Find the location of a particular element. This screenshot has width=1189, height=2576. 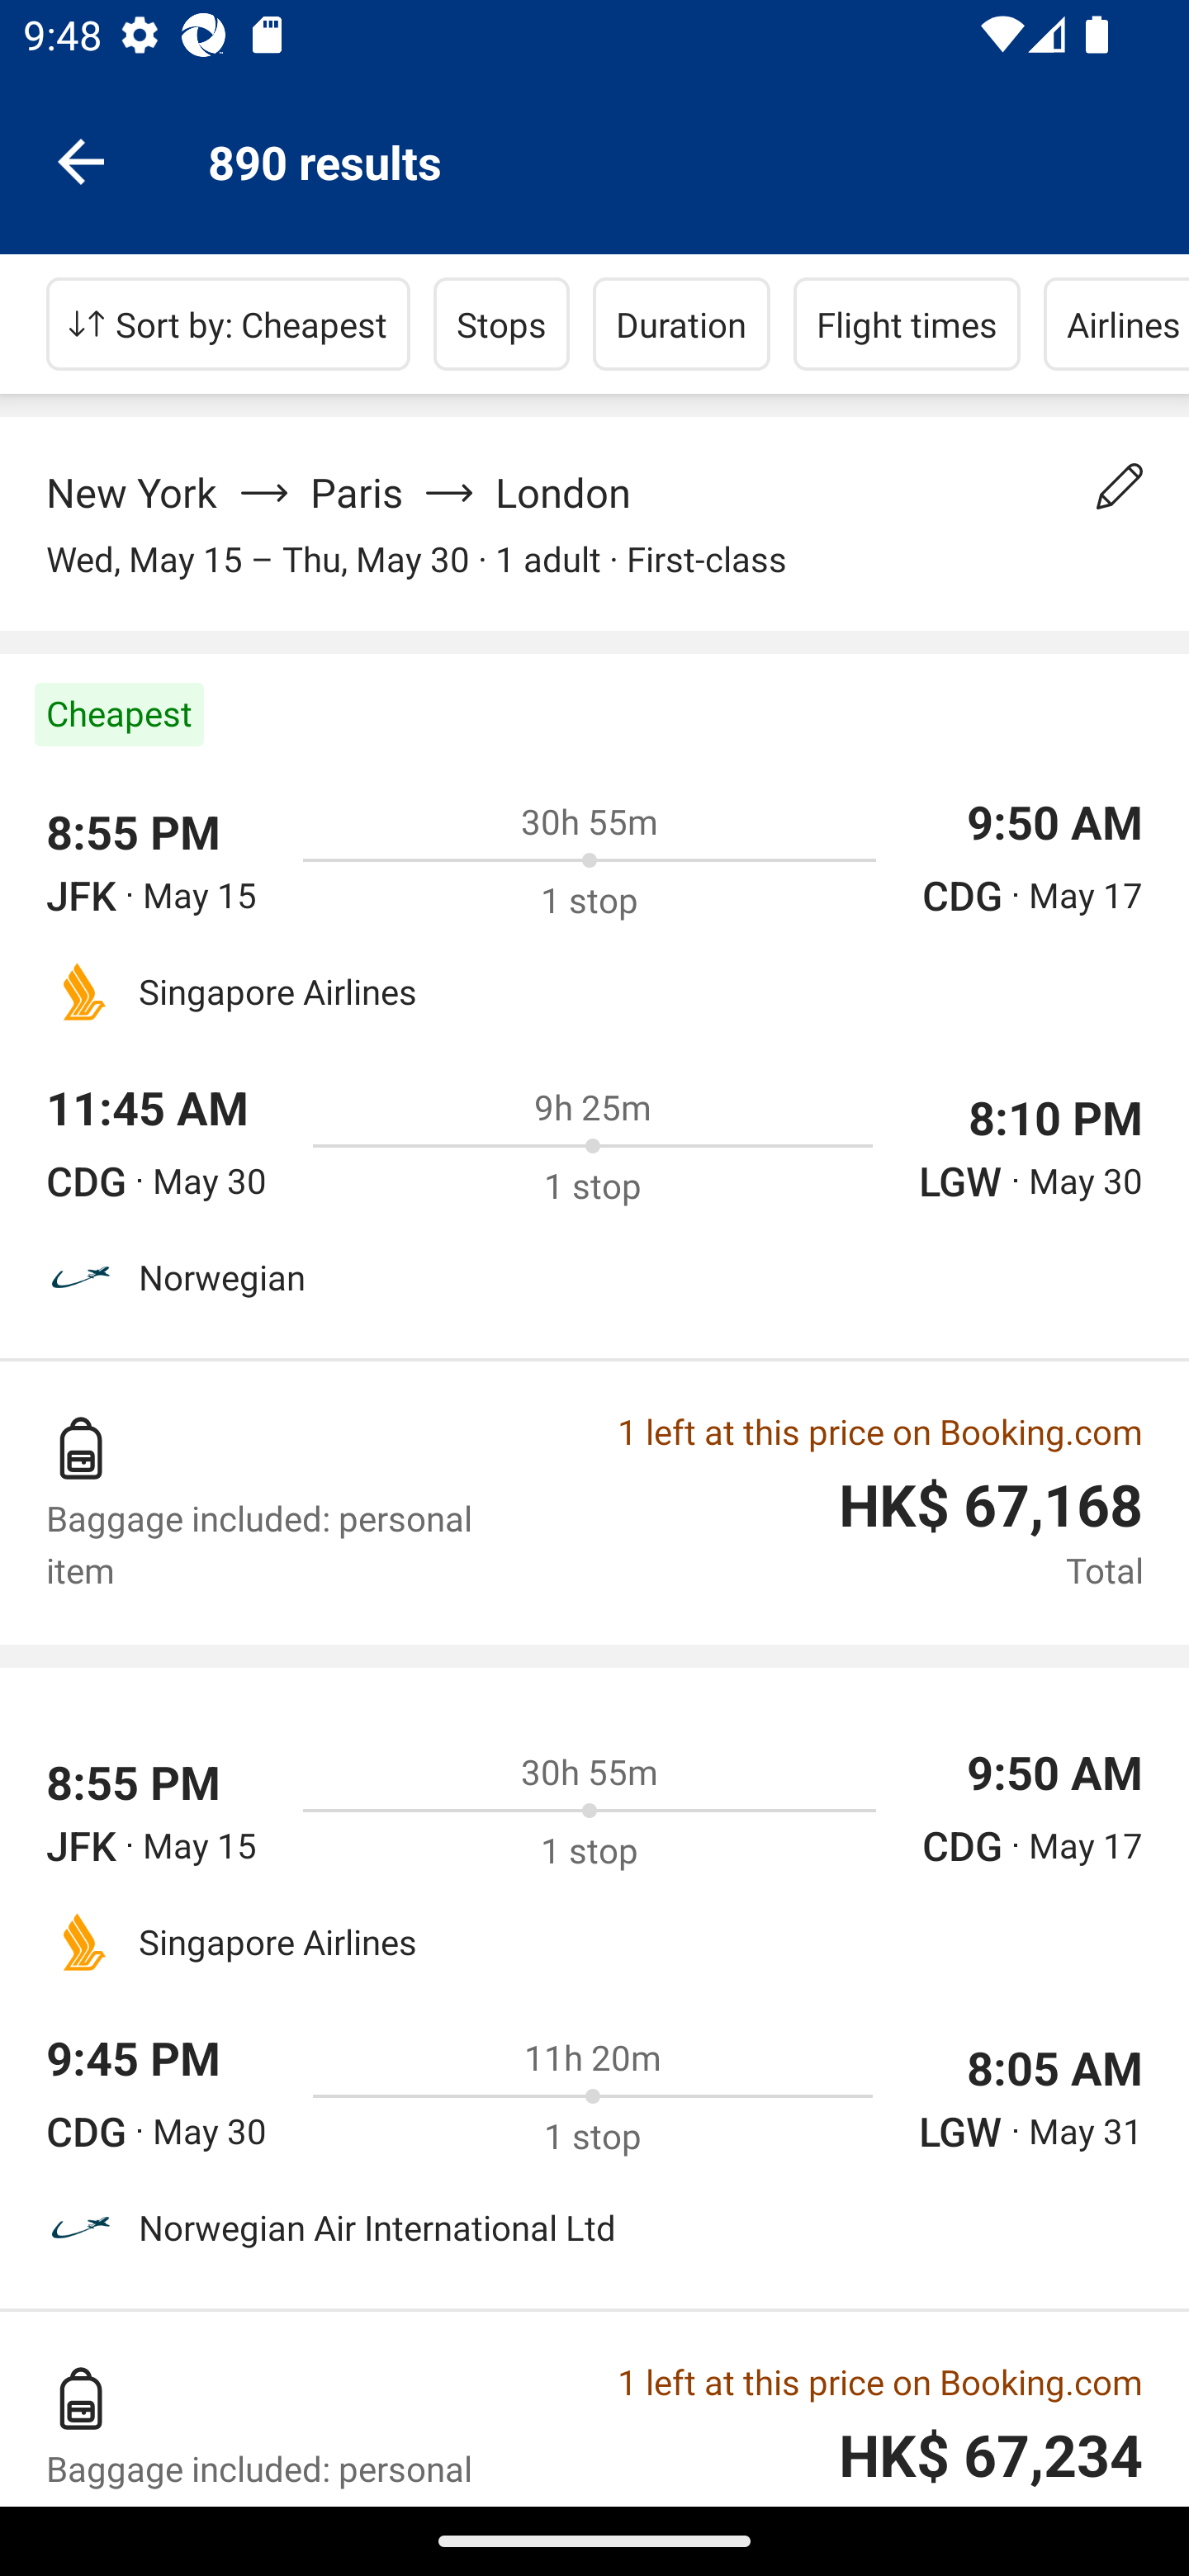

Flight times is located at coordinates (907, 324).